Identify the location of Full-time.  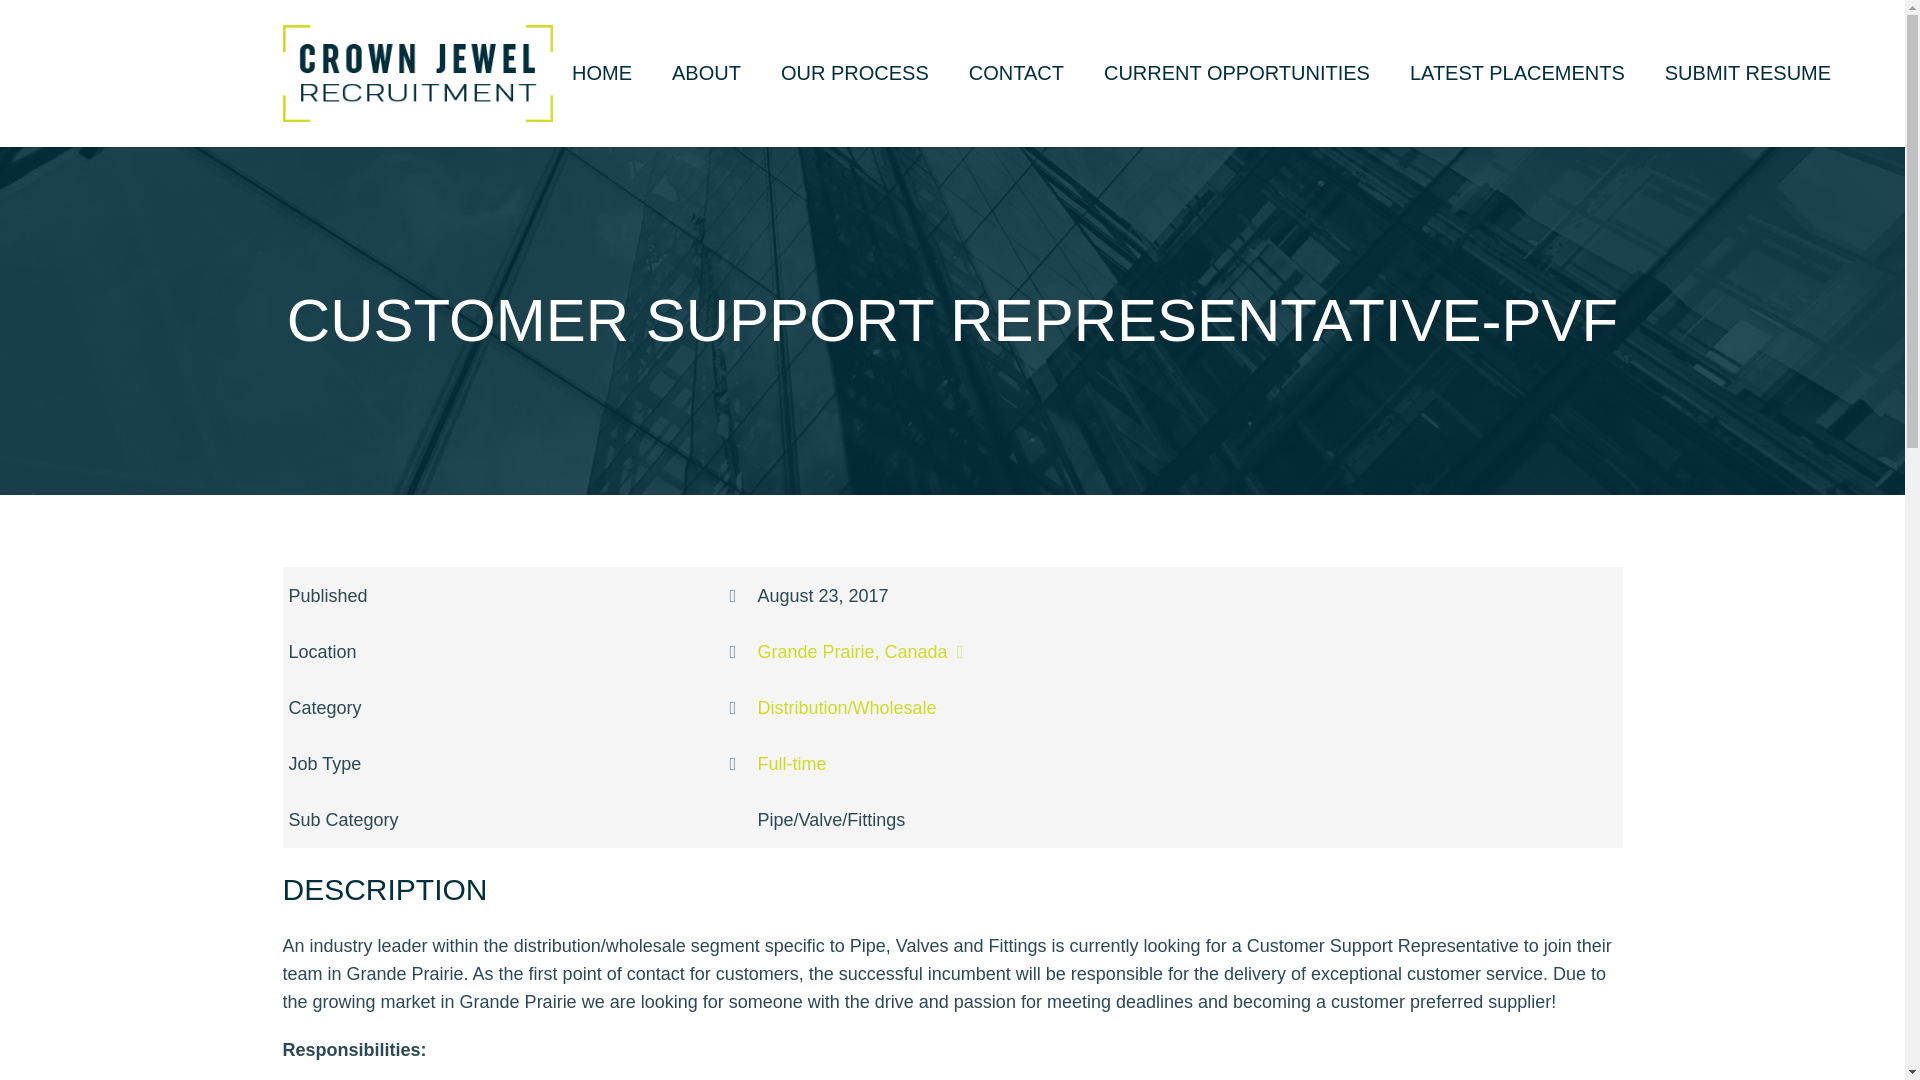
(792, 764).